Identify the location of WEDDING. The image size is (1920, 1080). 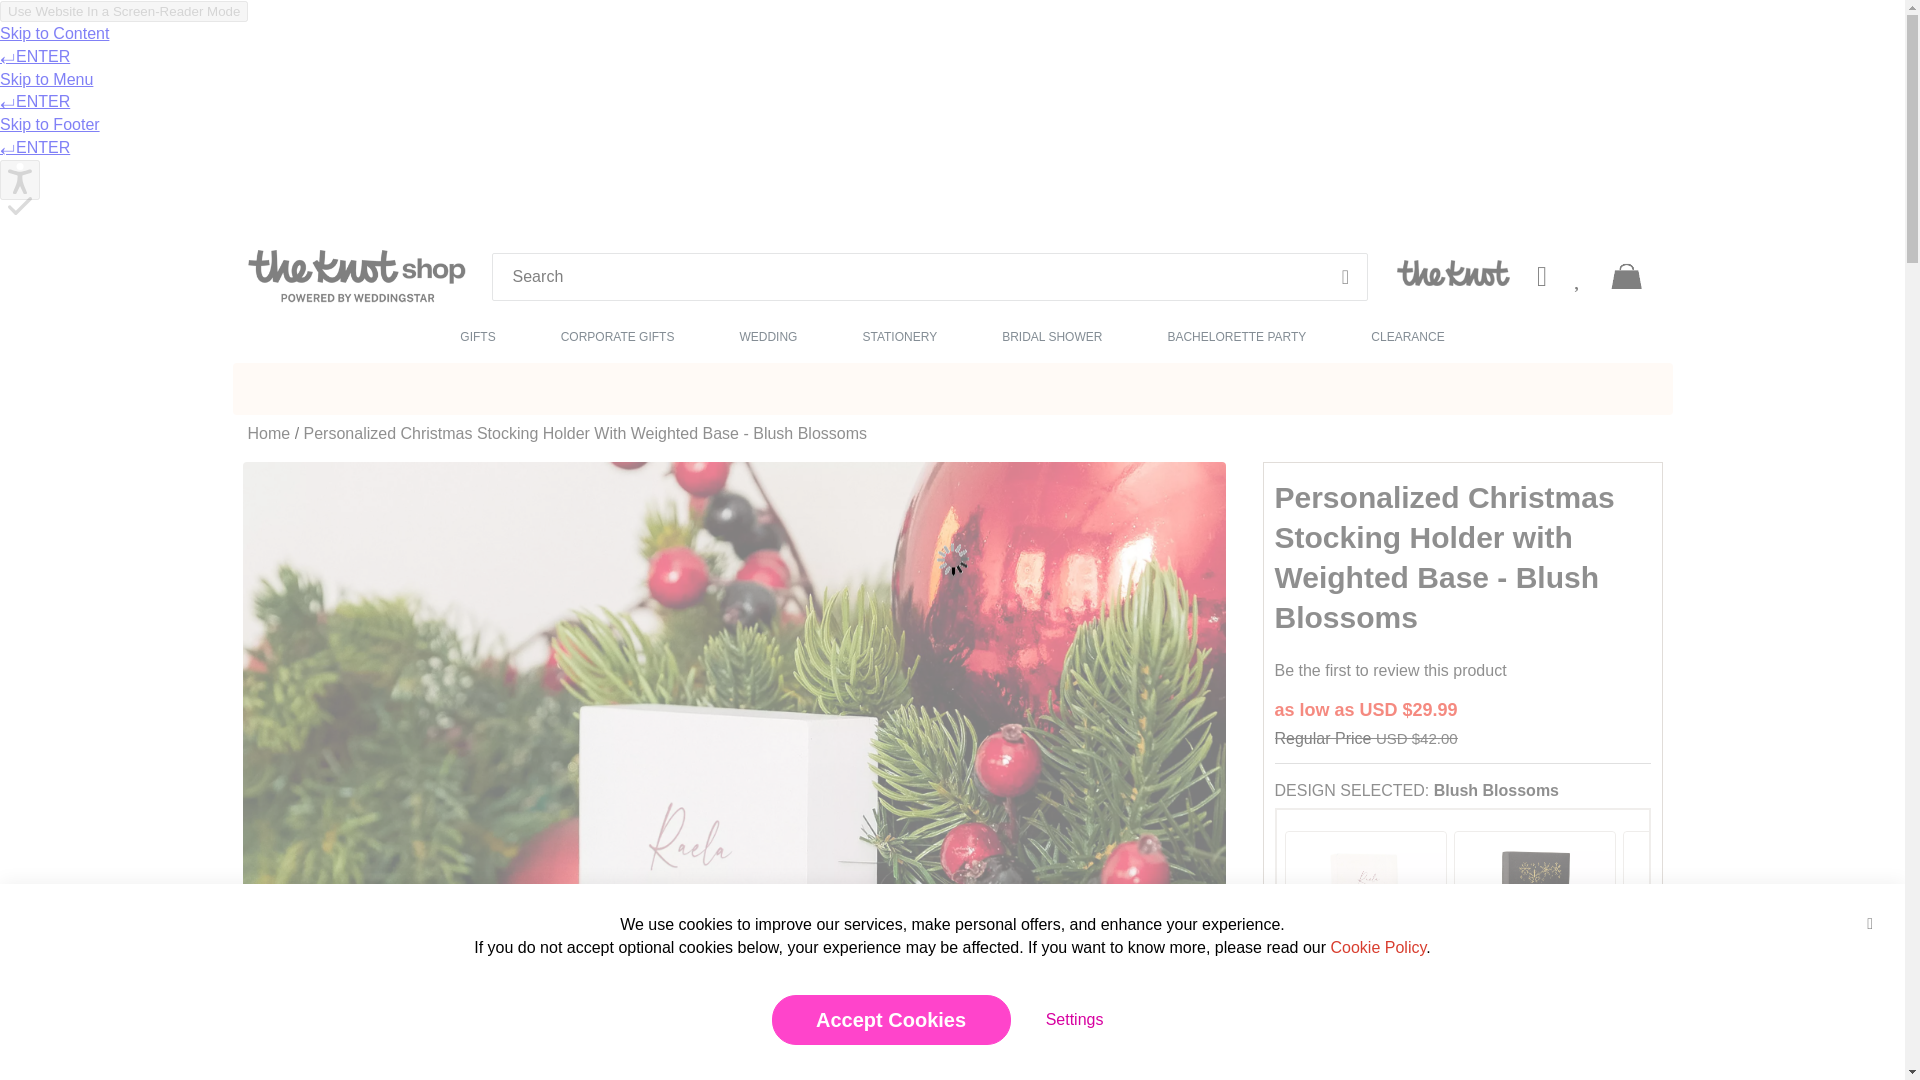
(768, 333).